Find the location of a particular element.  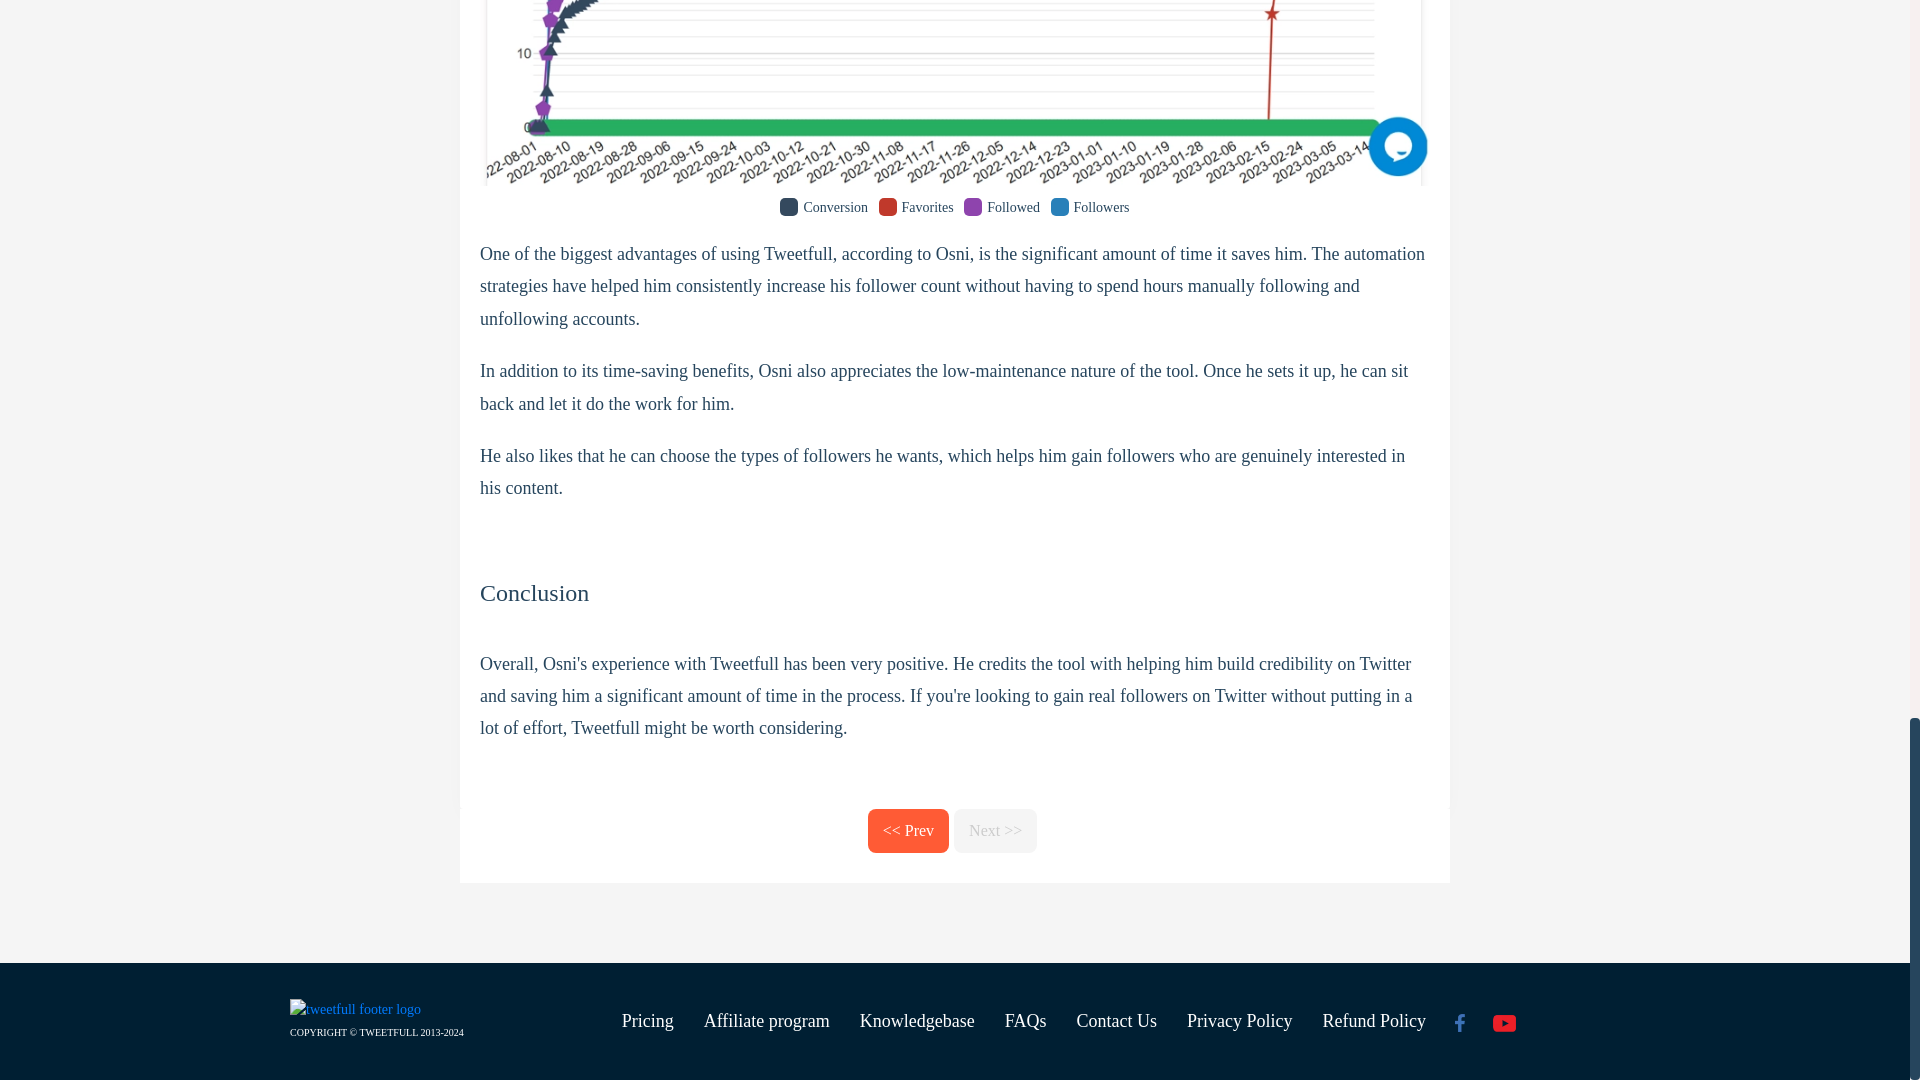

Contact Us is located at coordinates (1116, 1021).